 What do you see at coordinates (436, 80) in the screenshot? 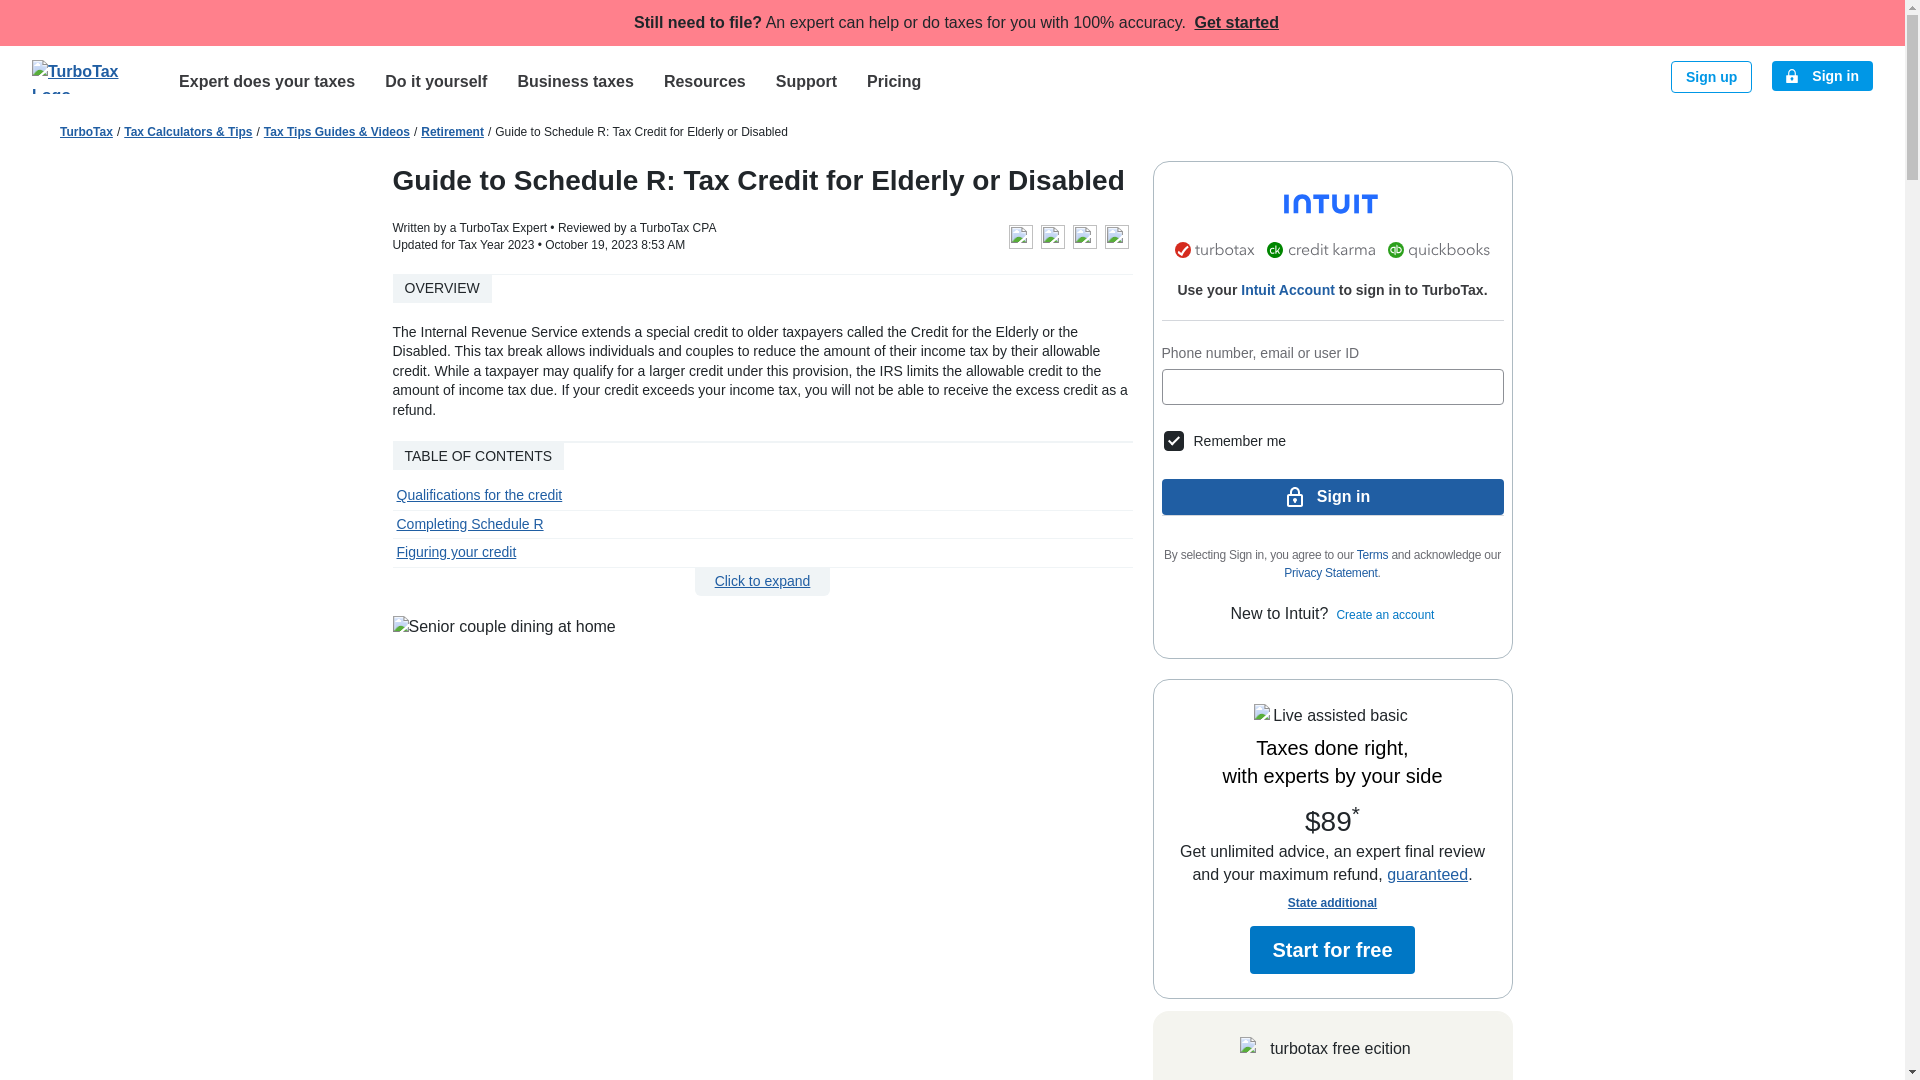
I see `Do it yourself` at bounding box center [436, 80].